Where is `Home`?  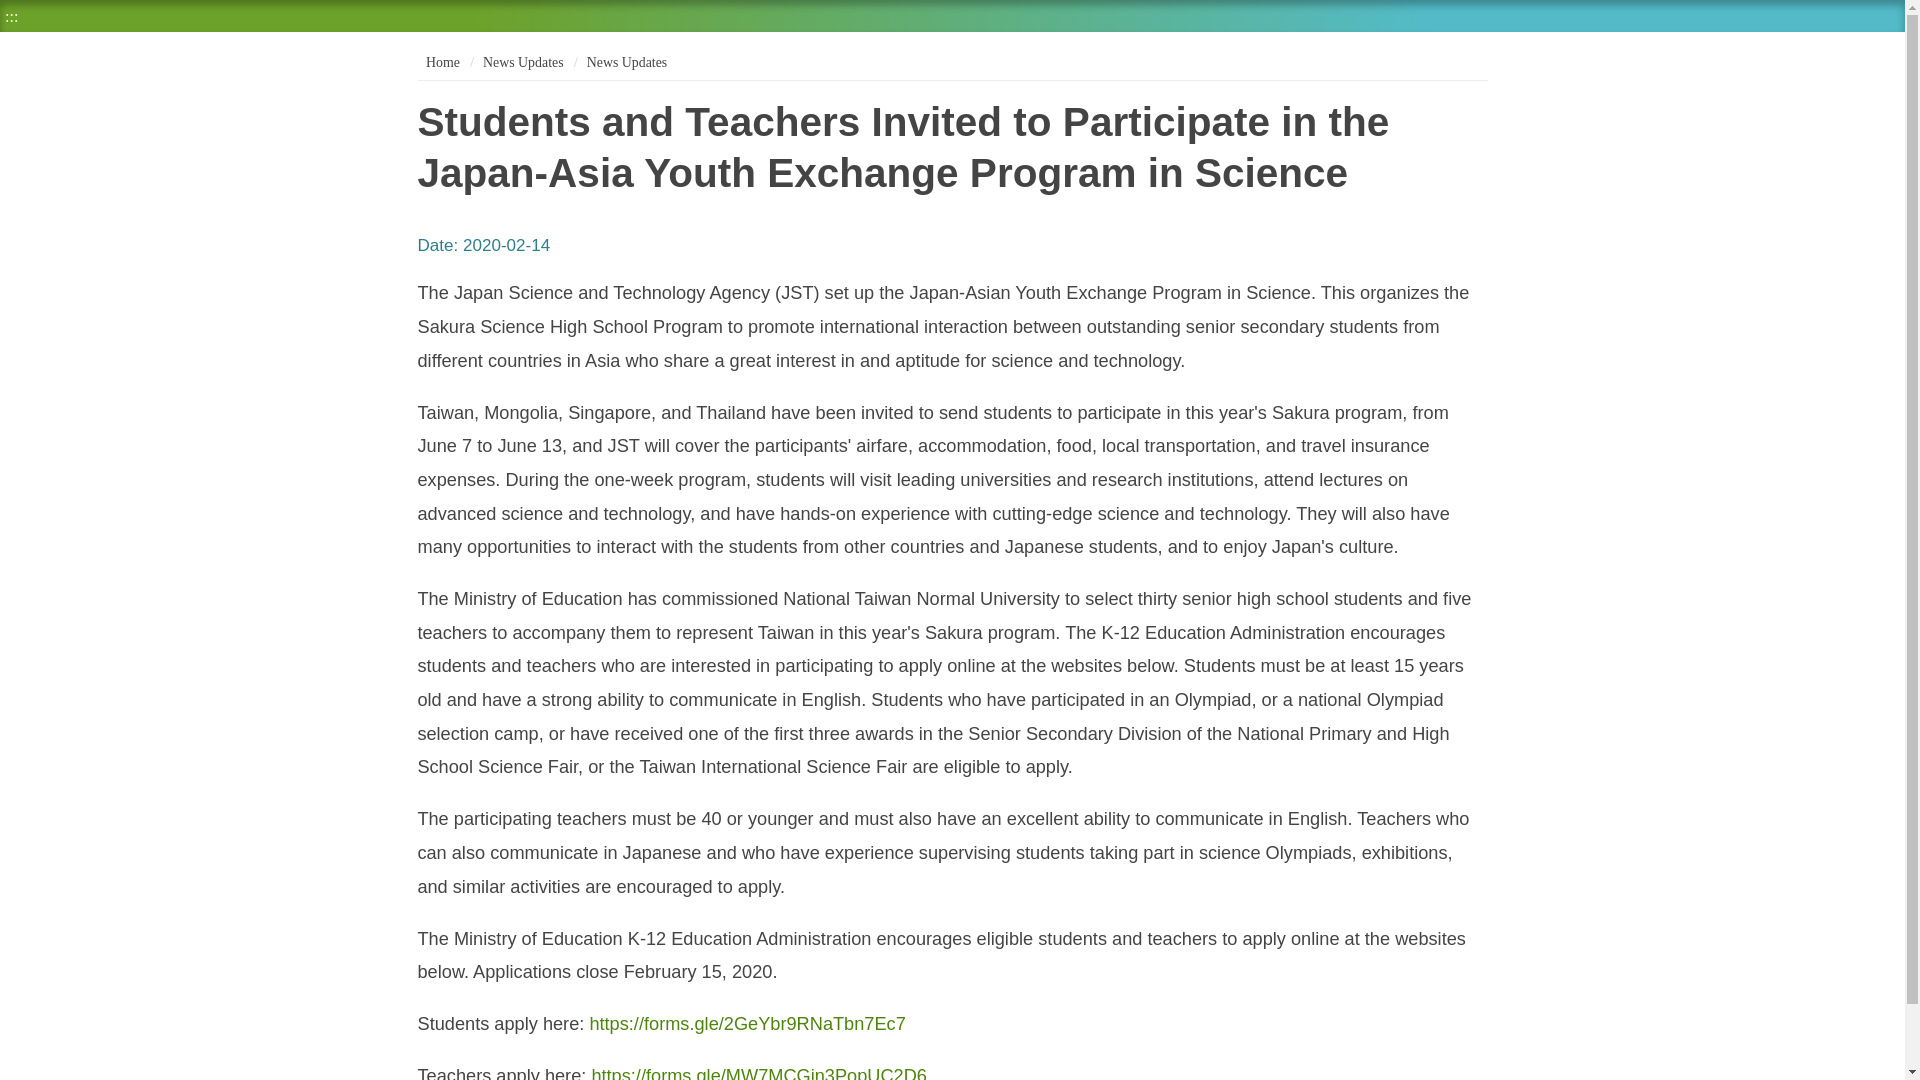 Home is located at coordinates (440, 62).